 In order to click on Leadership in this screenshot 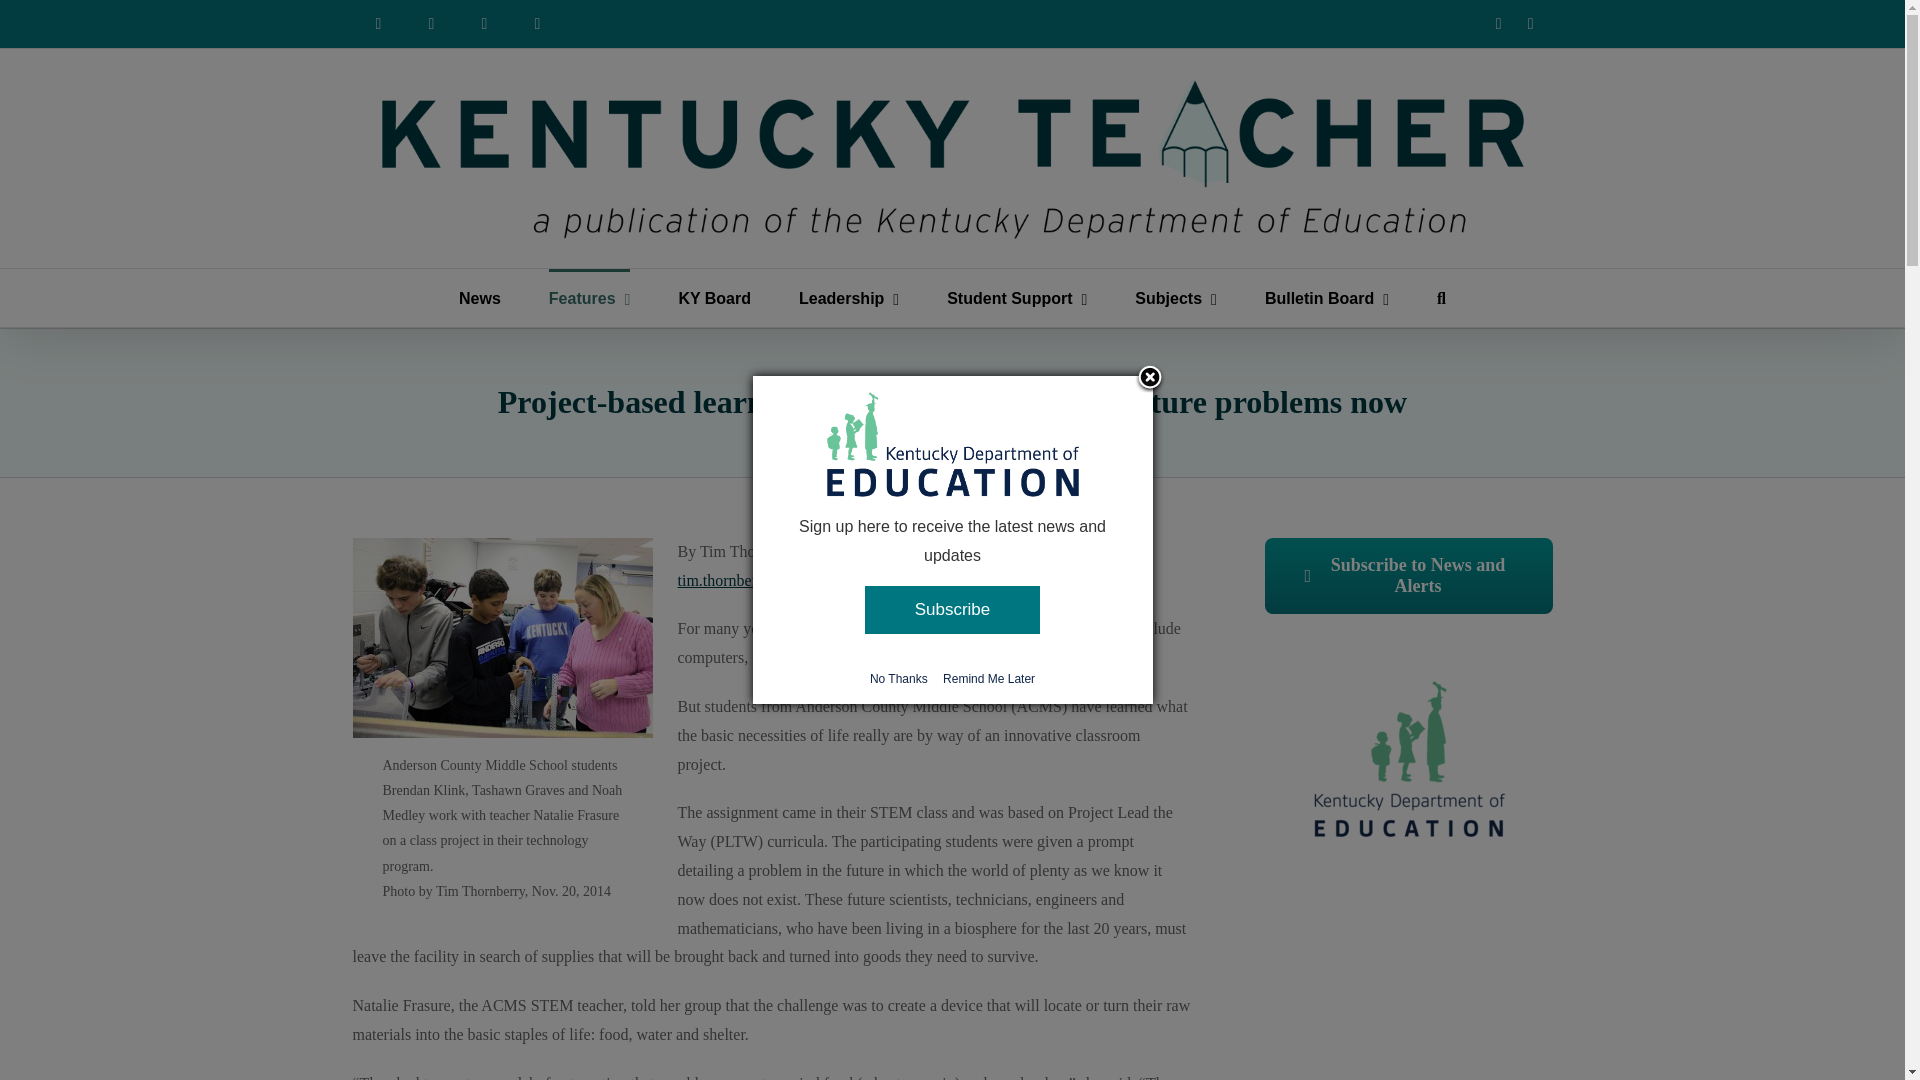, I will do `click(848, 298)`.